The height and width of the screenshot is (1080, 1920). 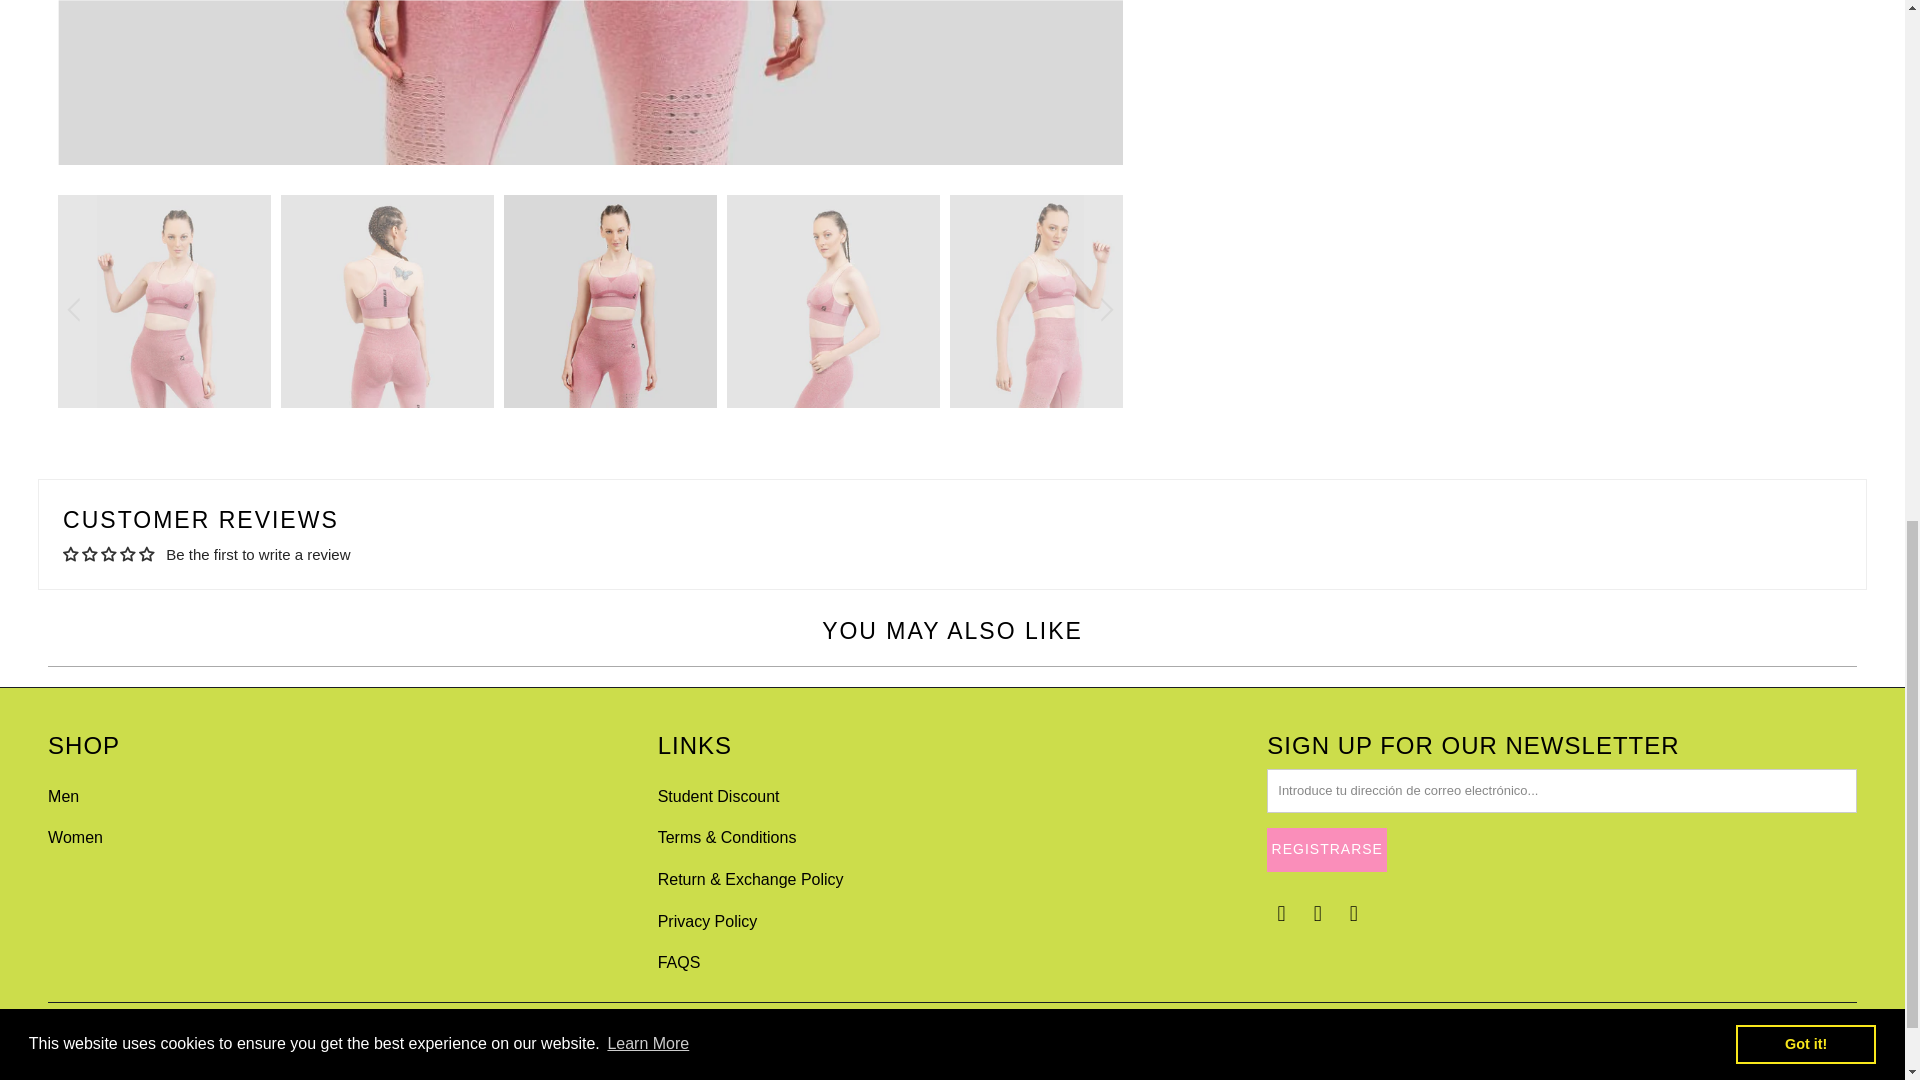 What do you see at coordinates (1832, 1038) in the screenshot?
I see `Visa` at bounding box center [1832, 1038].